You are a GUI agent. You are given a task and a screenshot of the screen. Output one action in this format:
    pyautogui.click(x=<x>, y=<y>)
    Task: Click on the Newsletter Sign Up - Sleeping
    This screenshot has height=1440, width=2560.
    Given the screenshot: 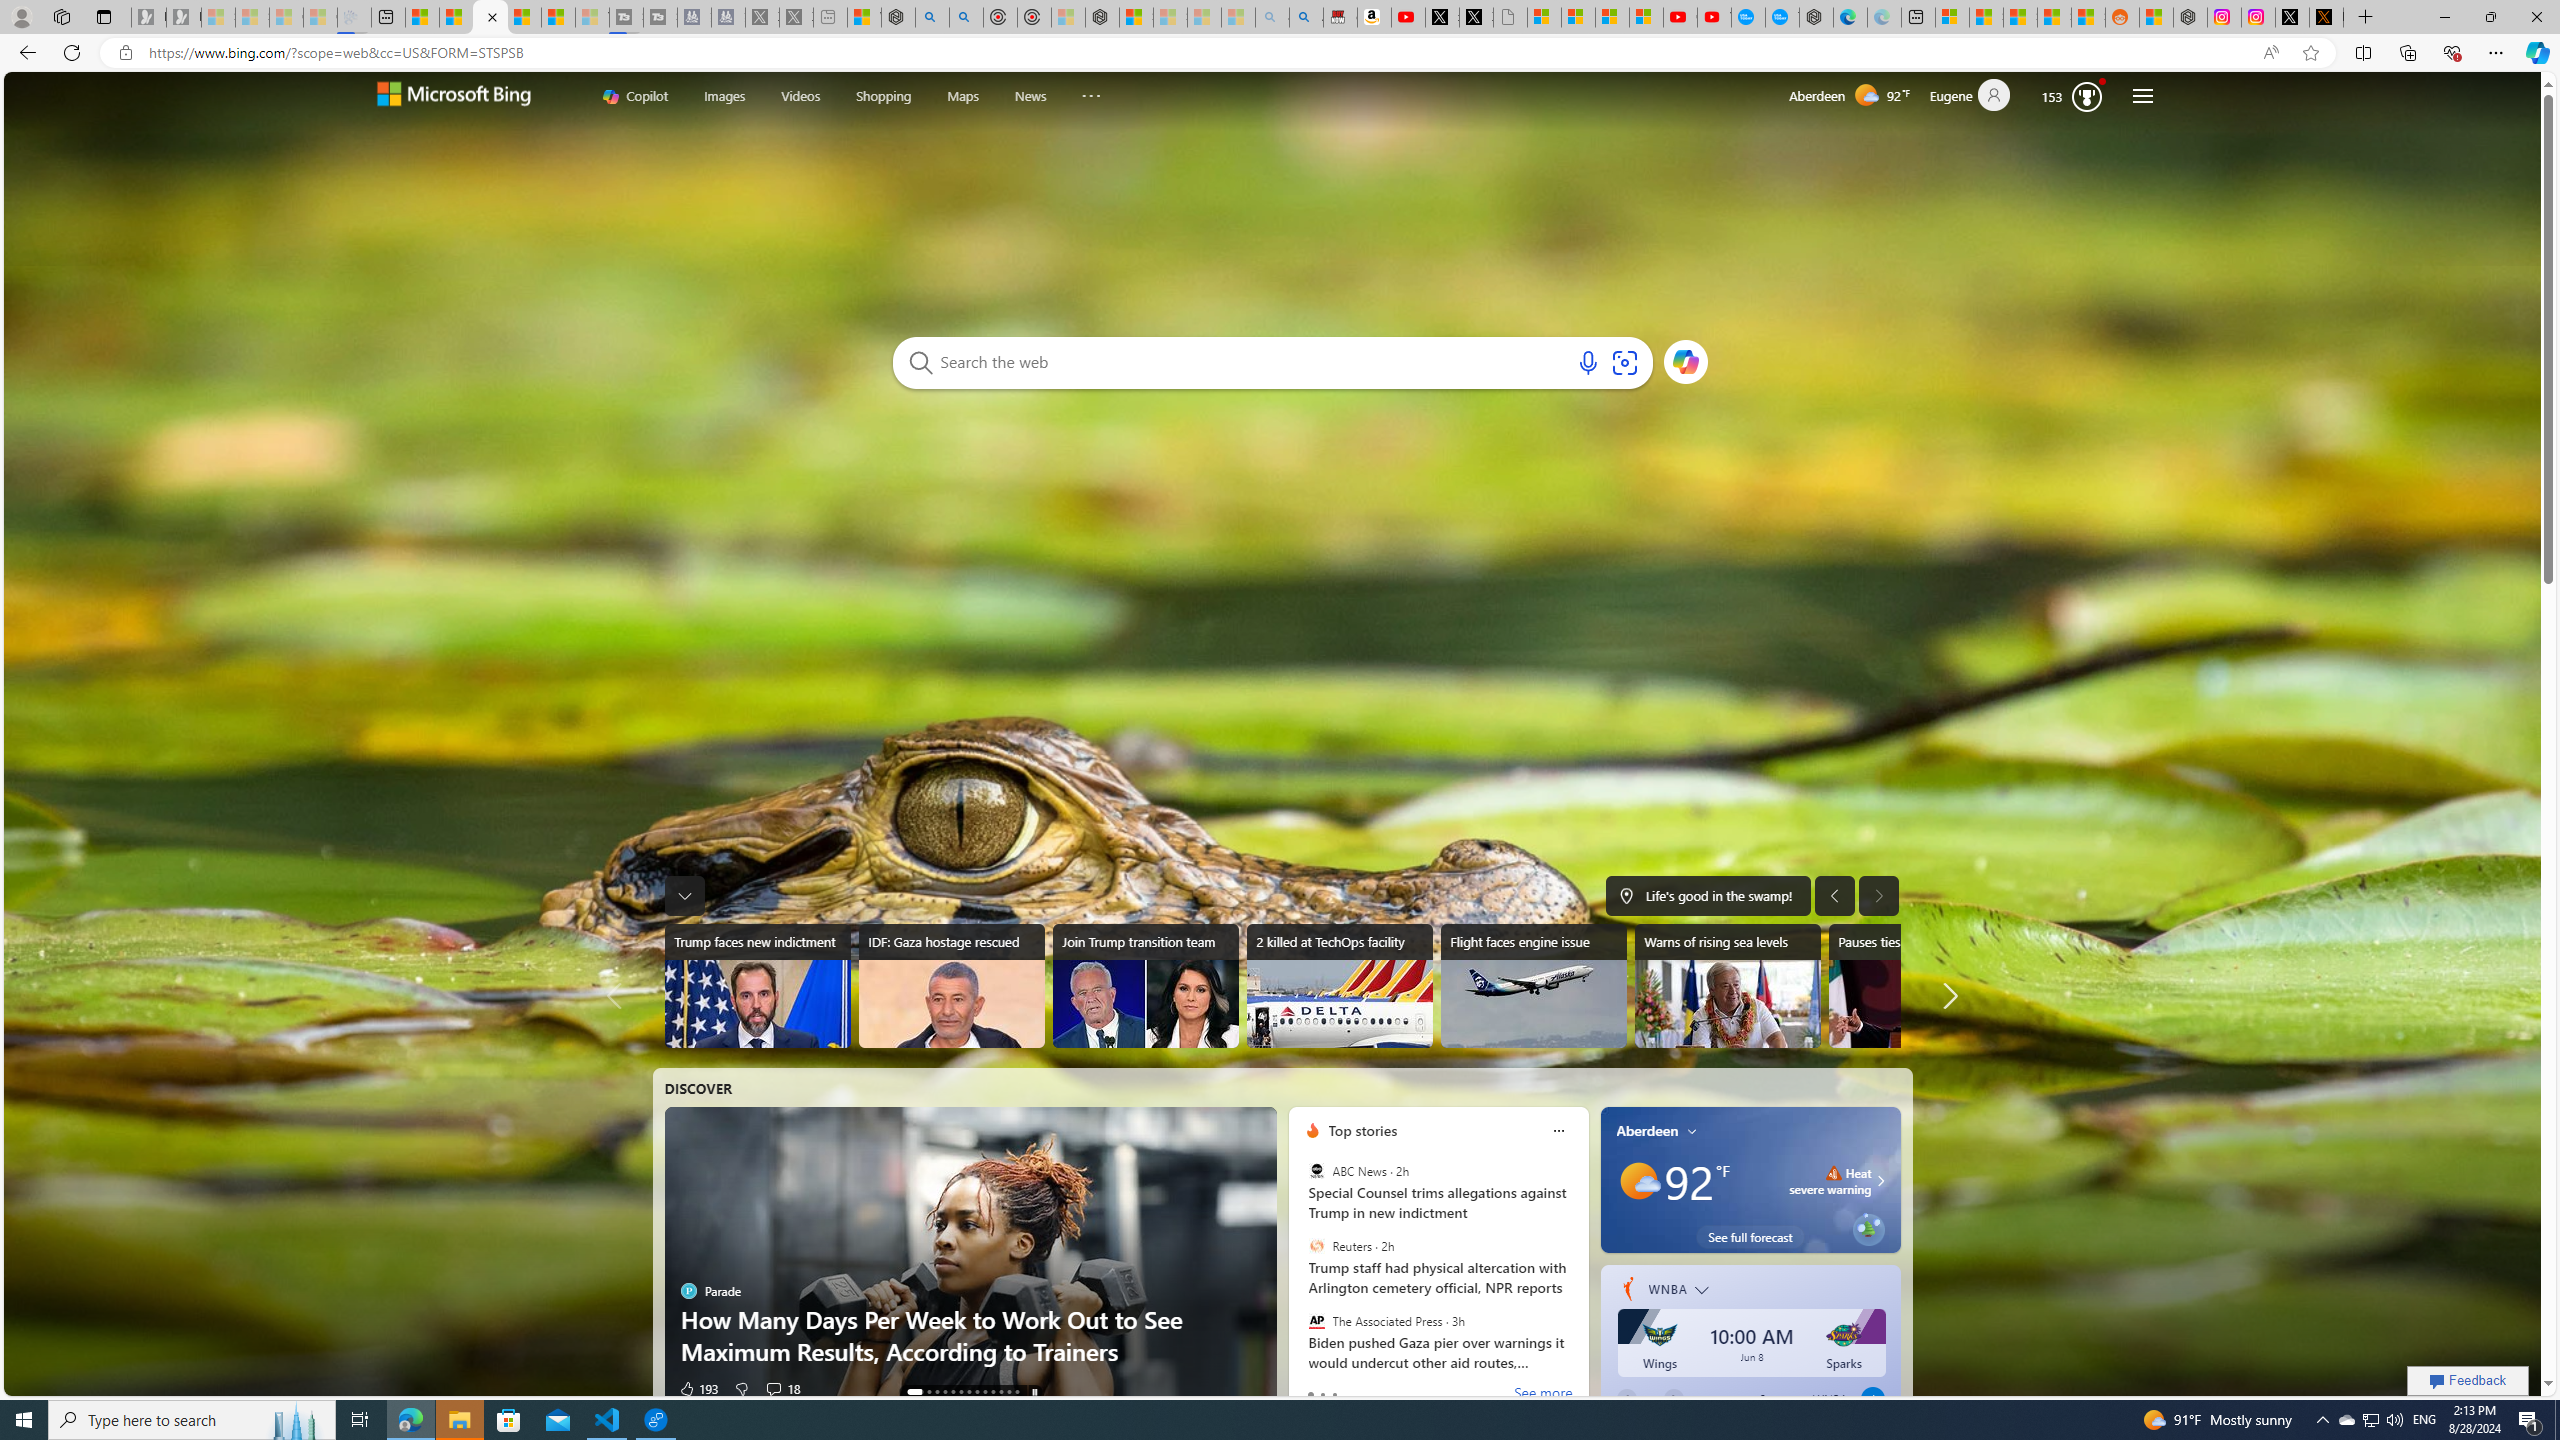 What is the action you would take?
    pyautogui.click(x=184, y=17)
    